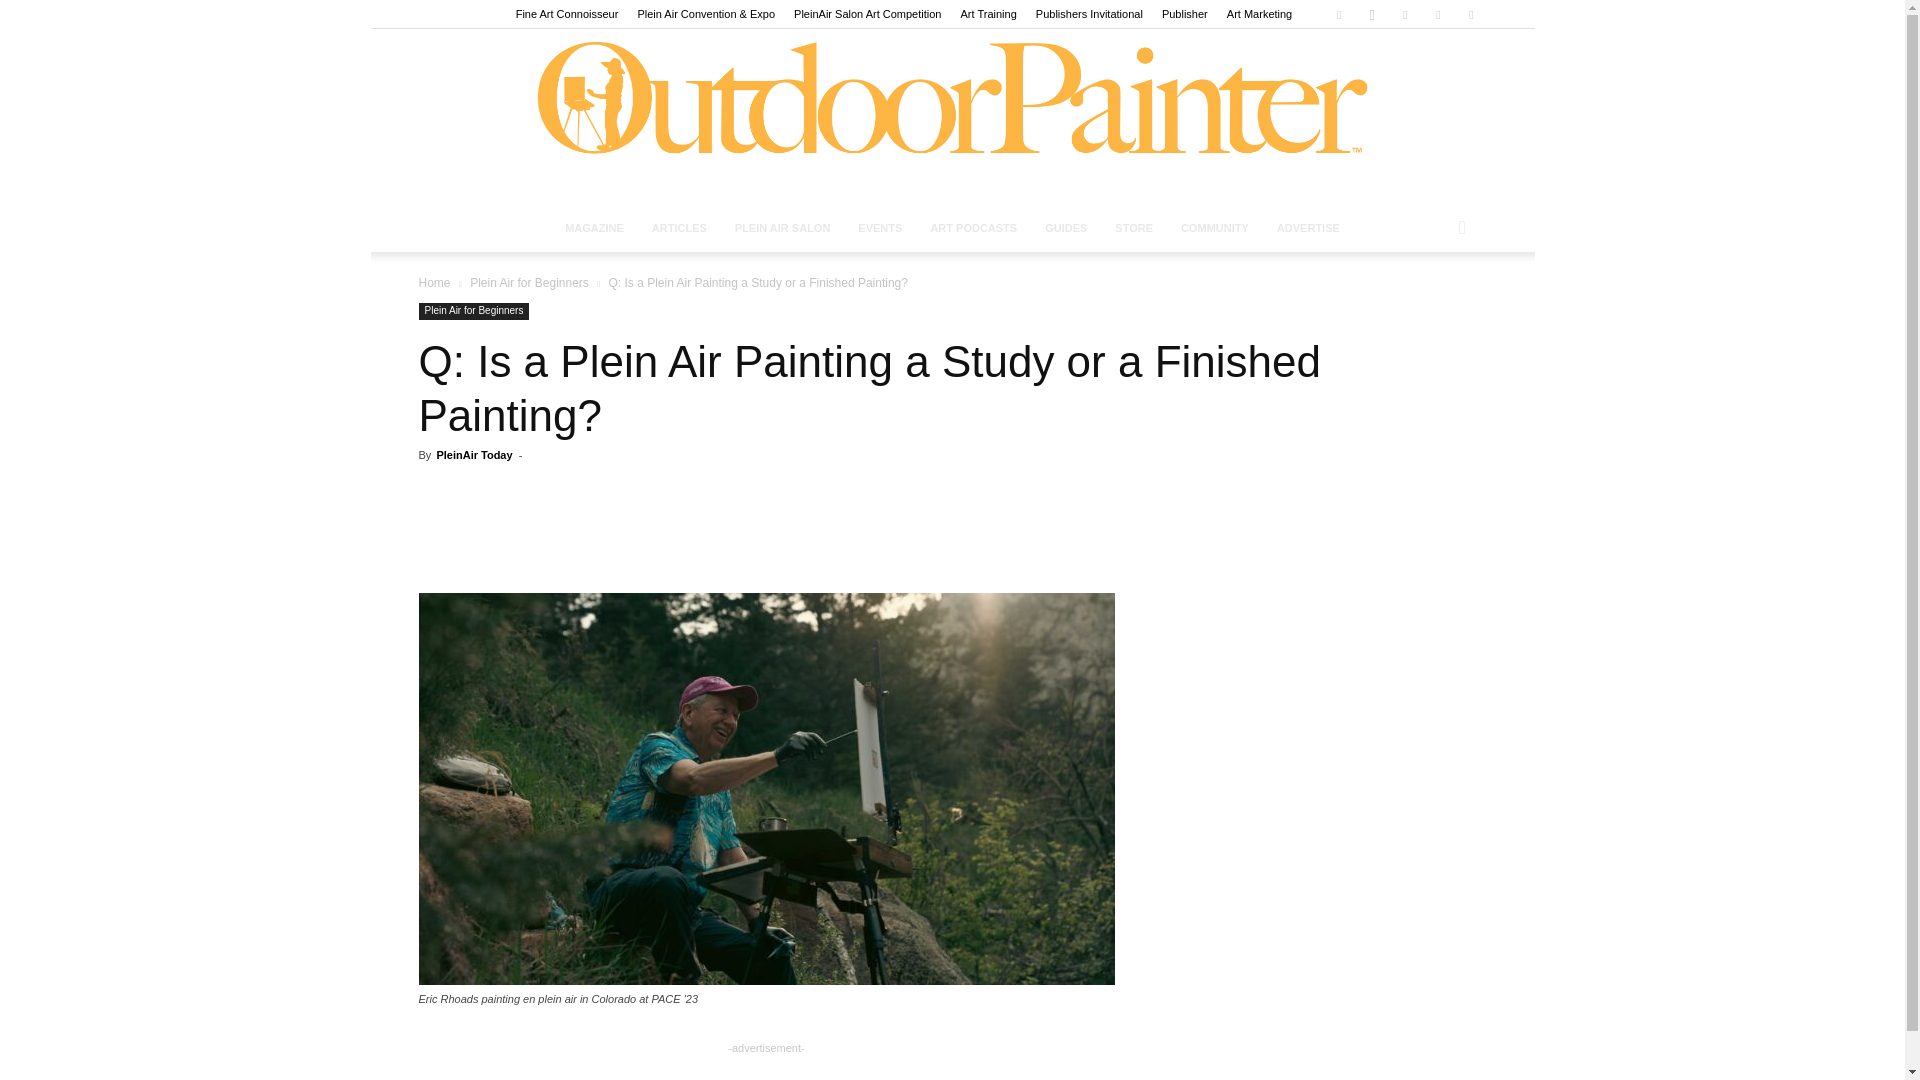 This screenshot has height=1080, width=1920. Describe the element at coordinates (952, 116) in the screenshot. I see `Outdoor Painter - Home of Plein Air Magazine` at that location.